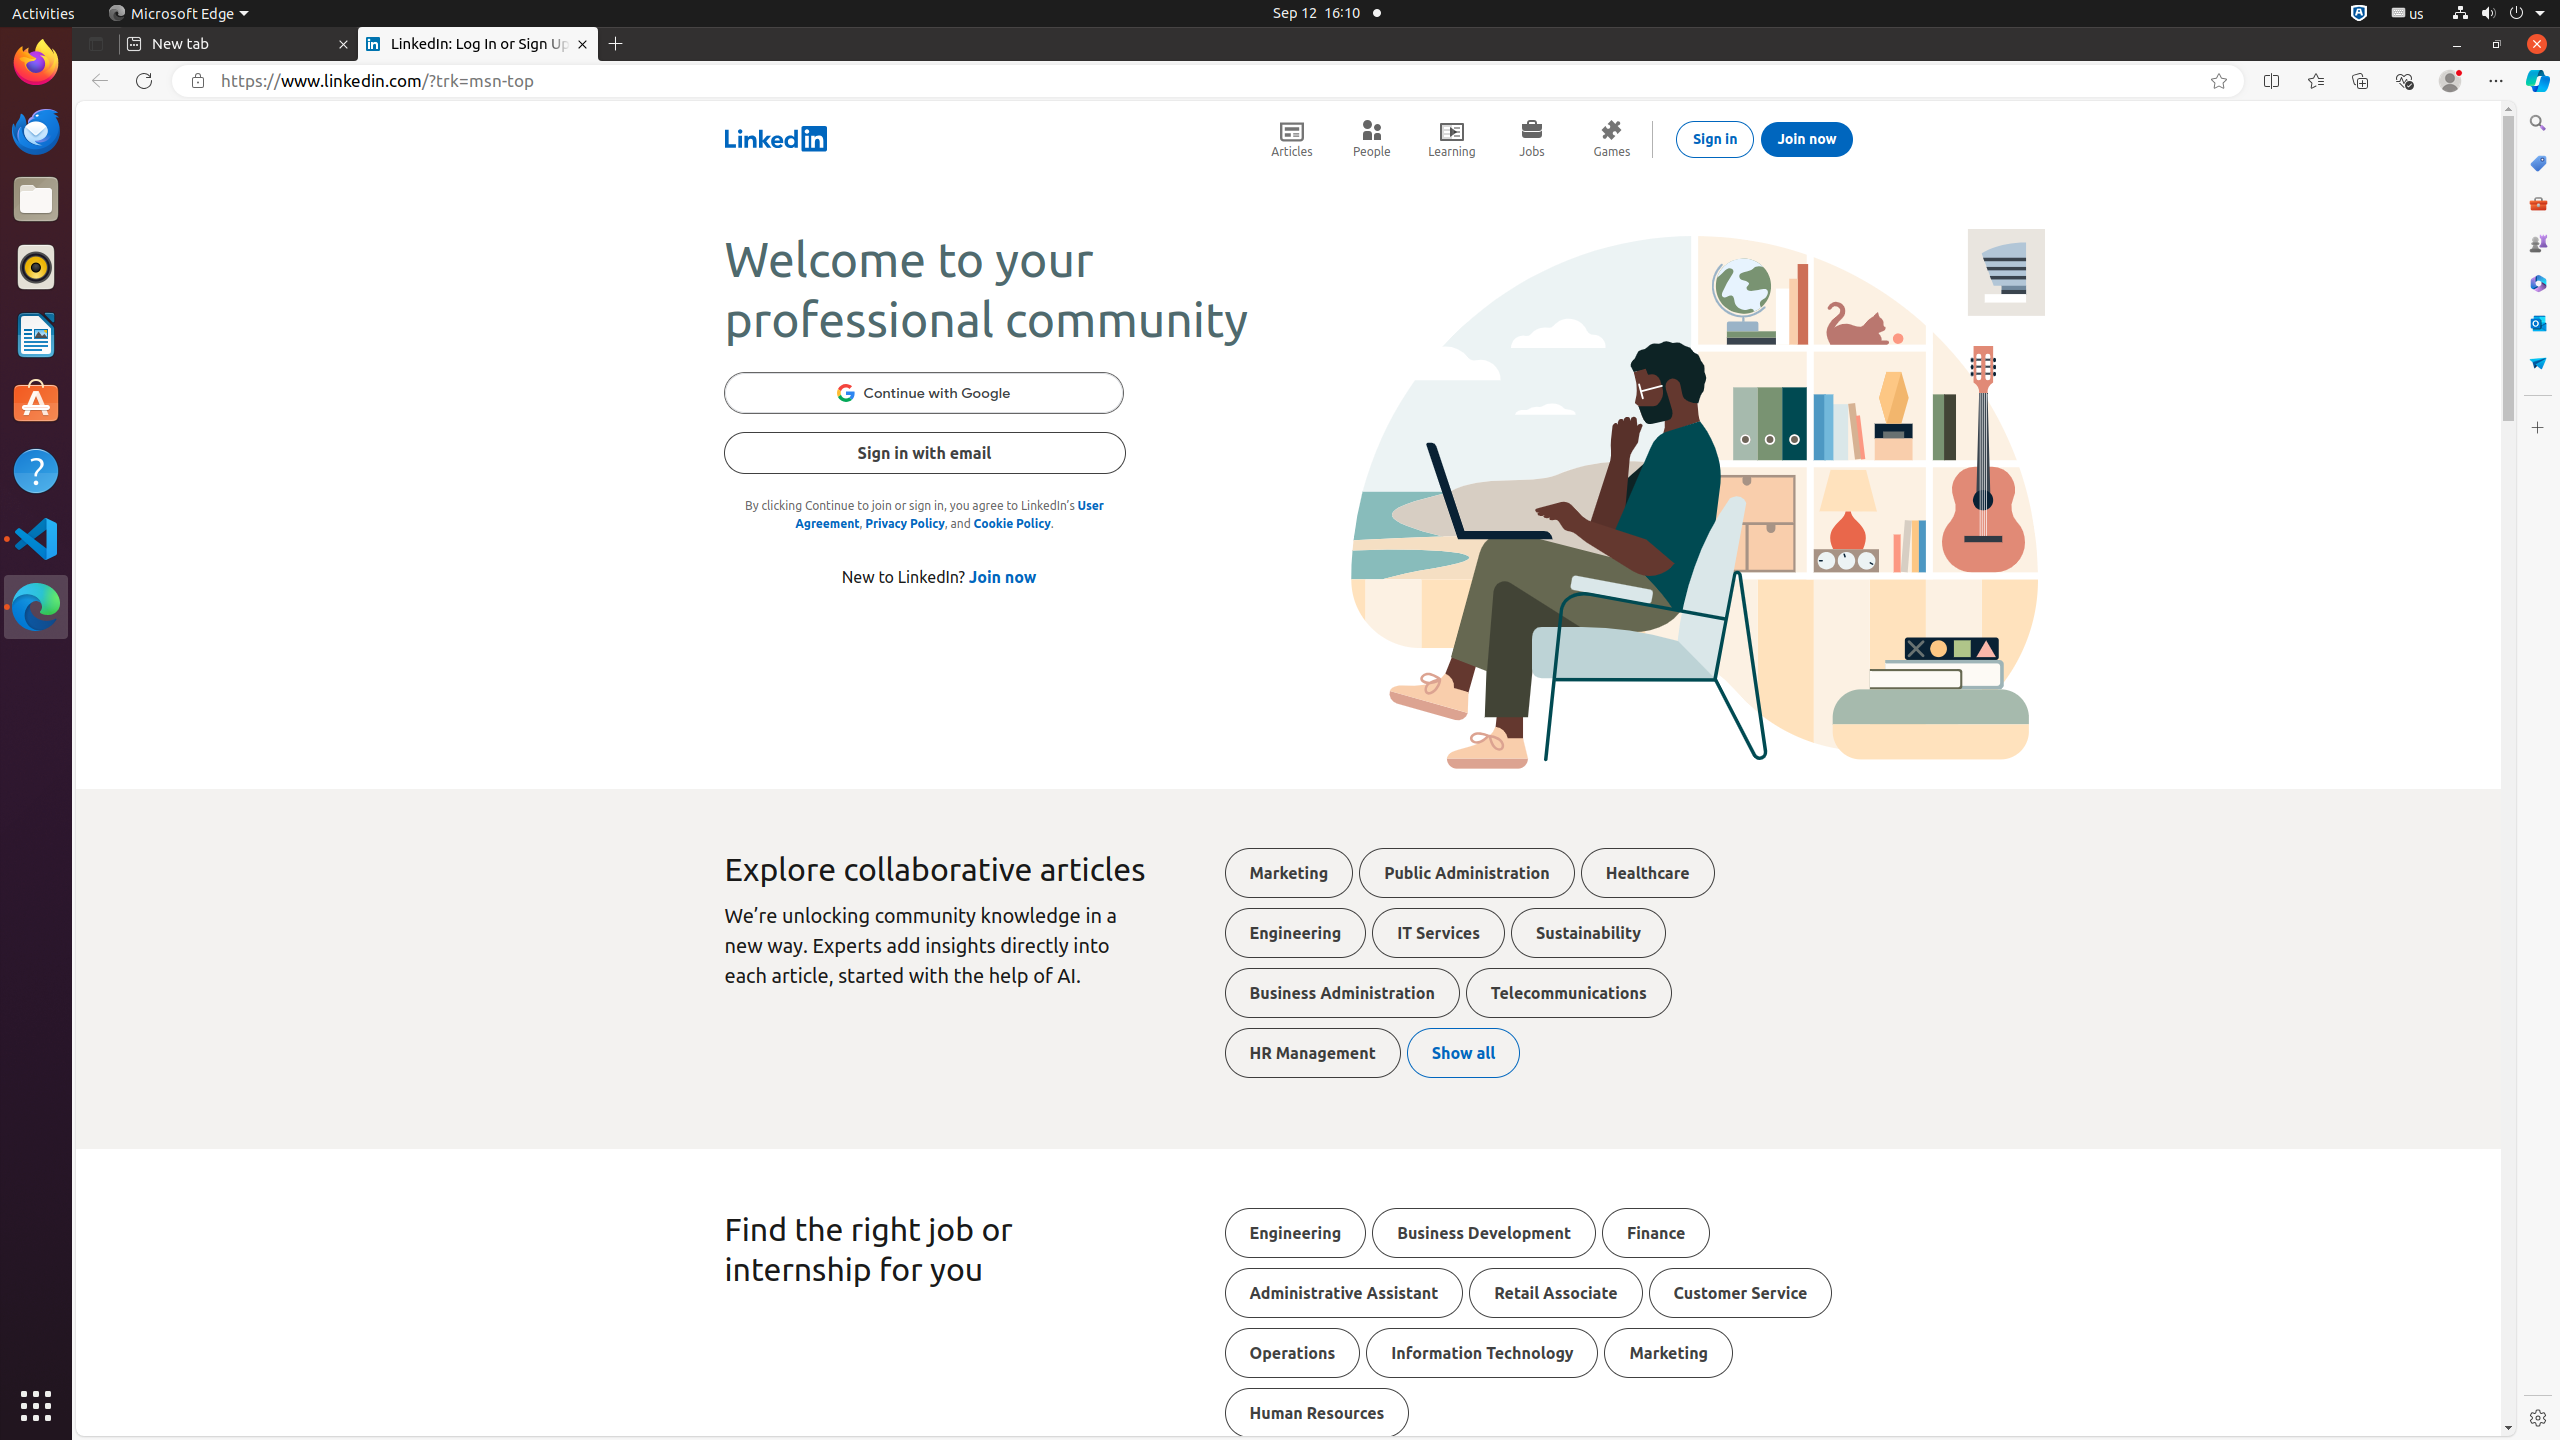  I want to click on Customer Service, so click(1740, 1293).